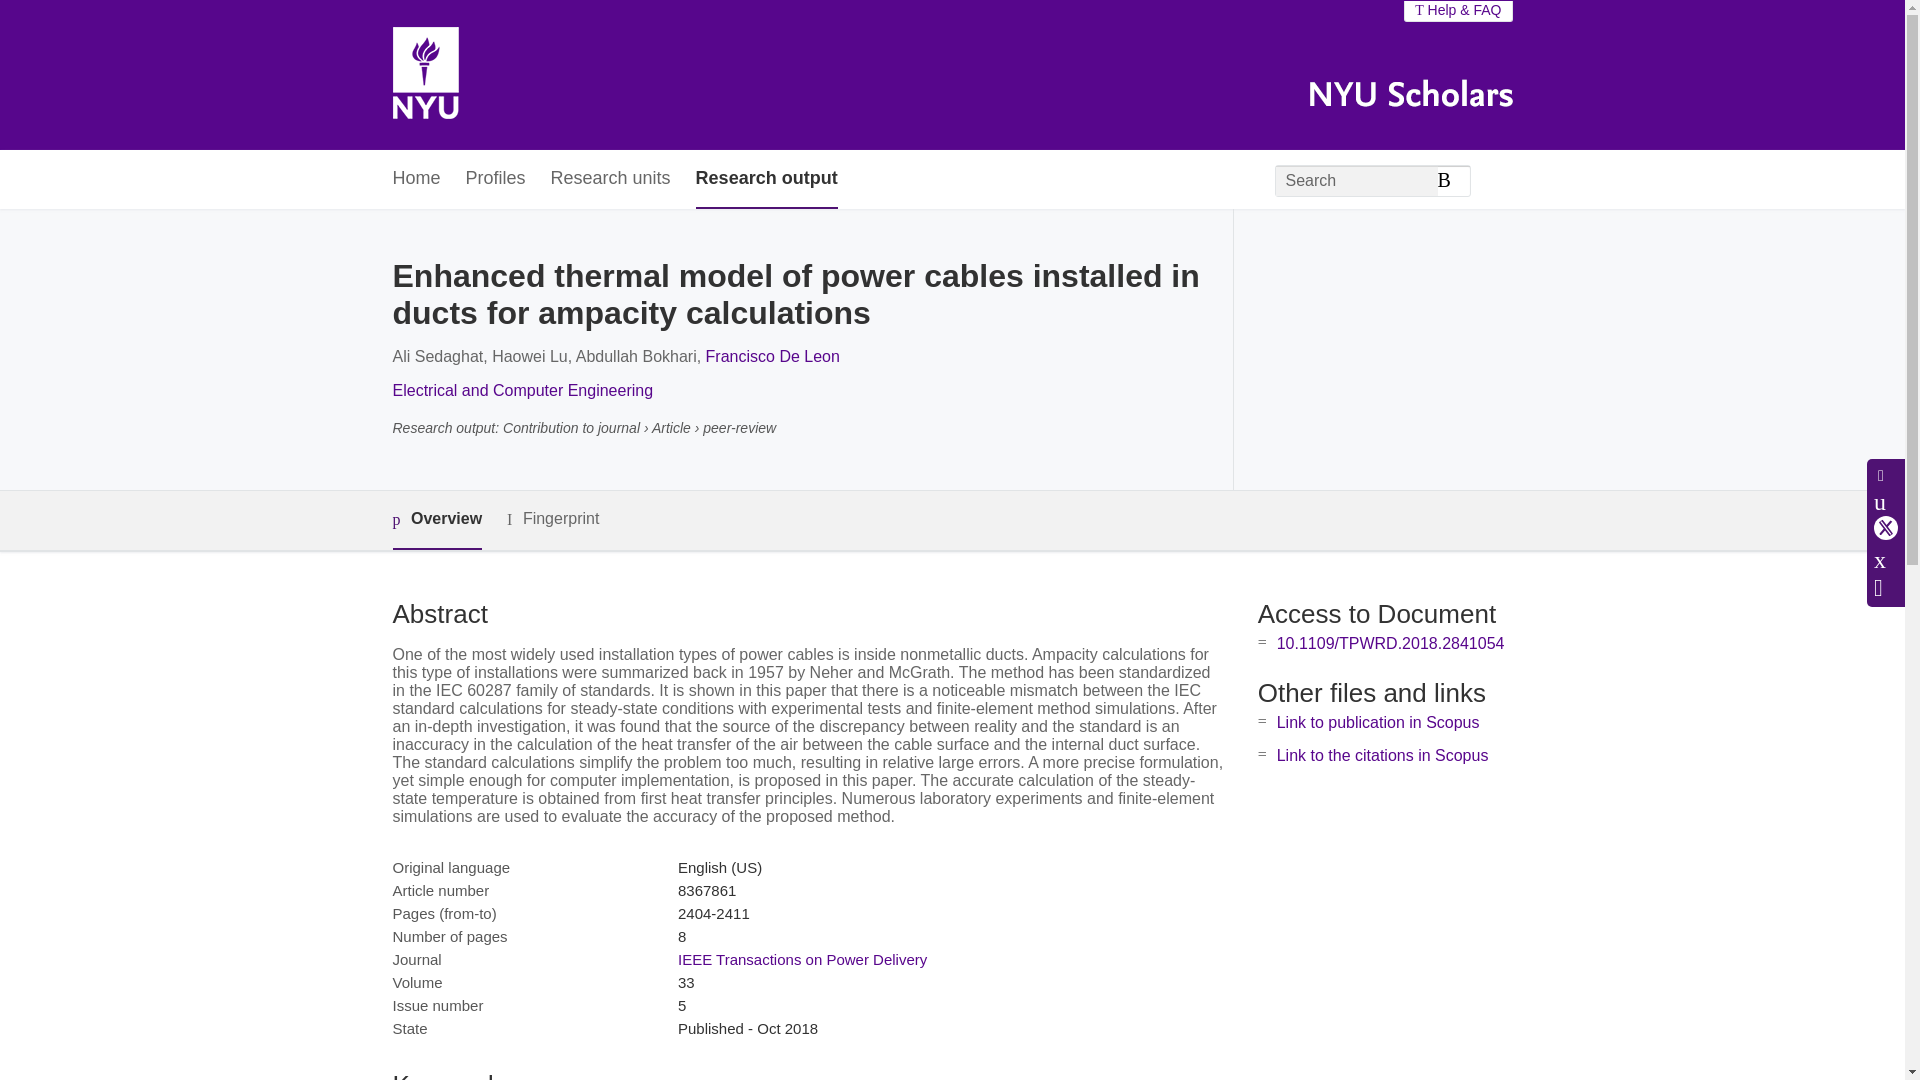 This screenshot has width=1920, height=1080. What do you see at coordinates (1382, 755) in the screenshot?
I see `Link to the citations in Scopus` at bounding box center [1382, 755].